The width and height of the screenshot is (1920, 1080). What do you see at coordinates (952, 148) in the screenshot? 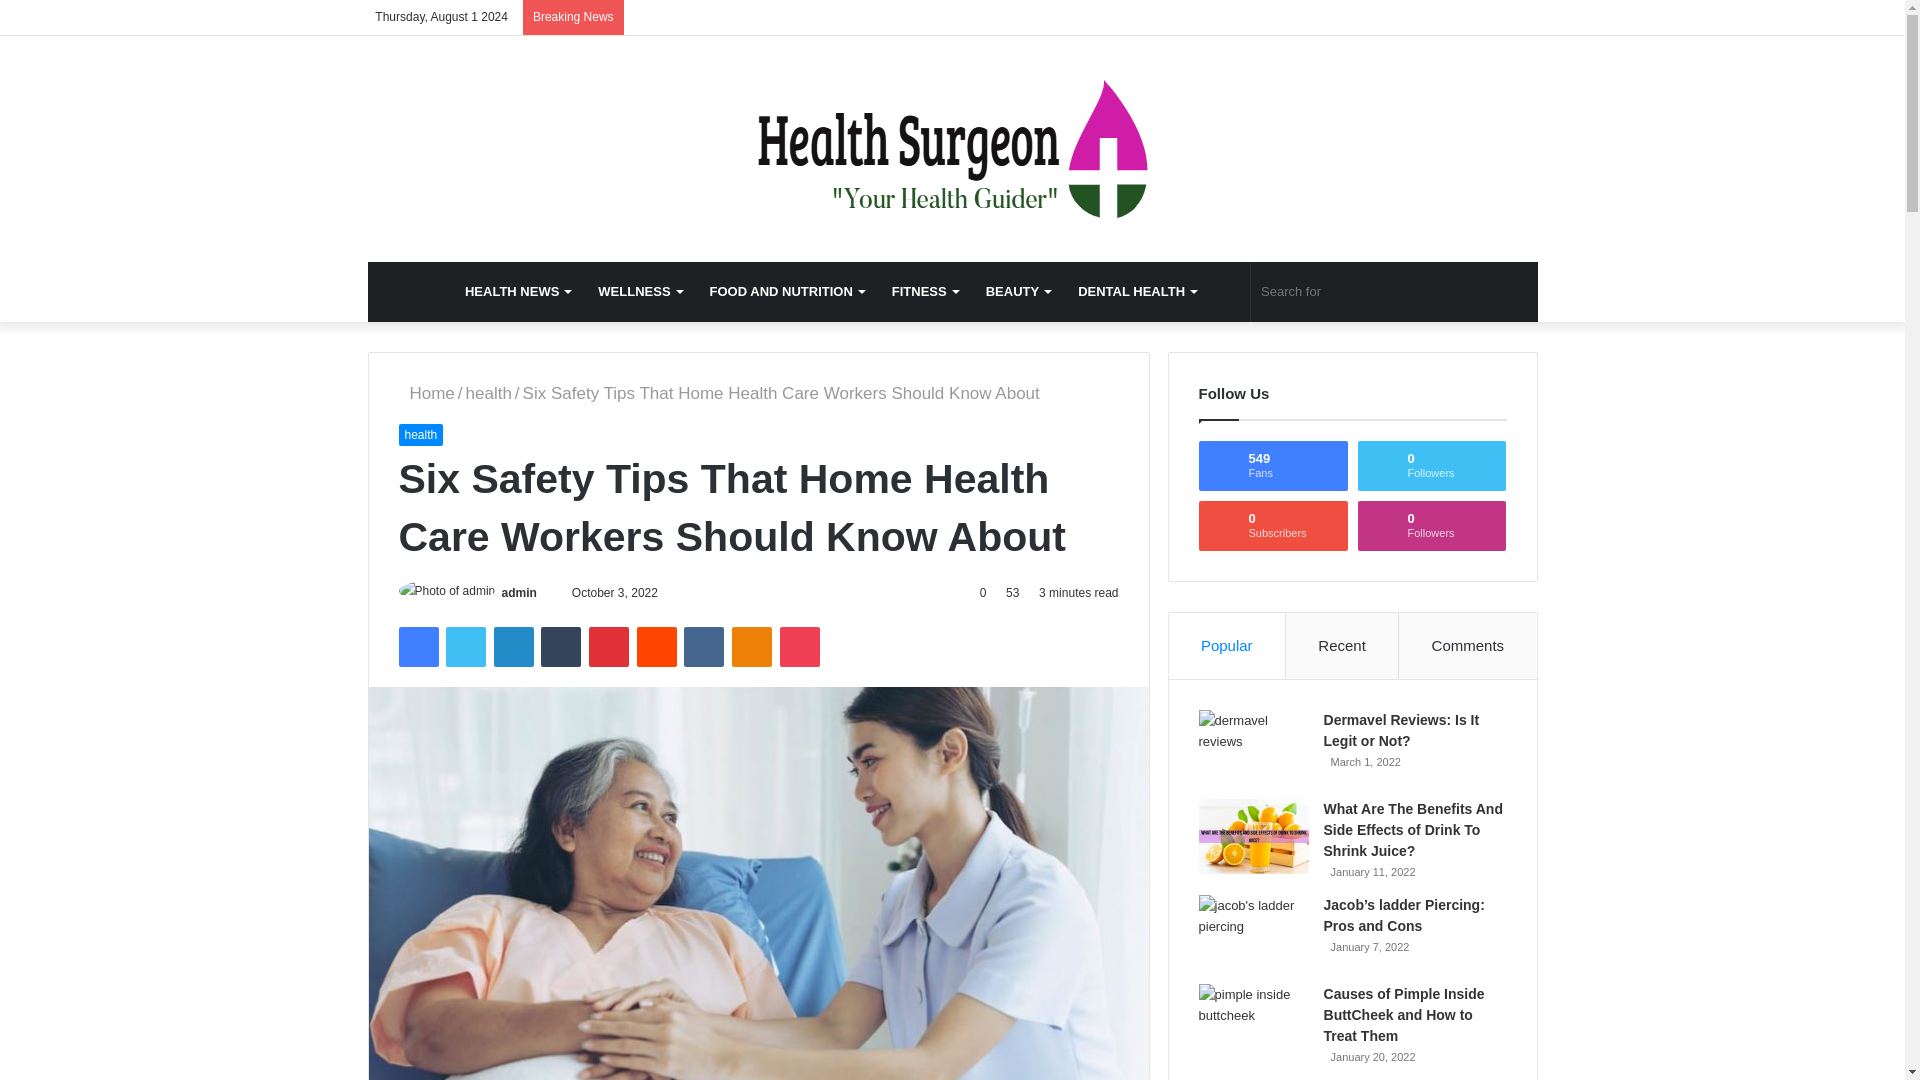
I see `Health Surgeon` at bounding box center [952, 148].